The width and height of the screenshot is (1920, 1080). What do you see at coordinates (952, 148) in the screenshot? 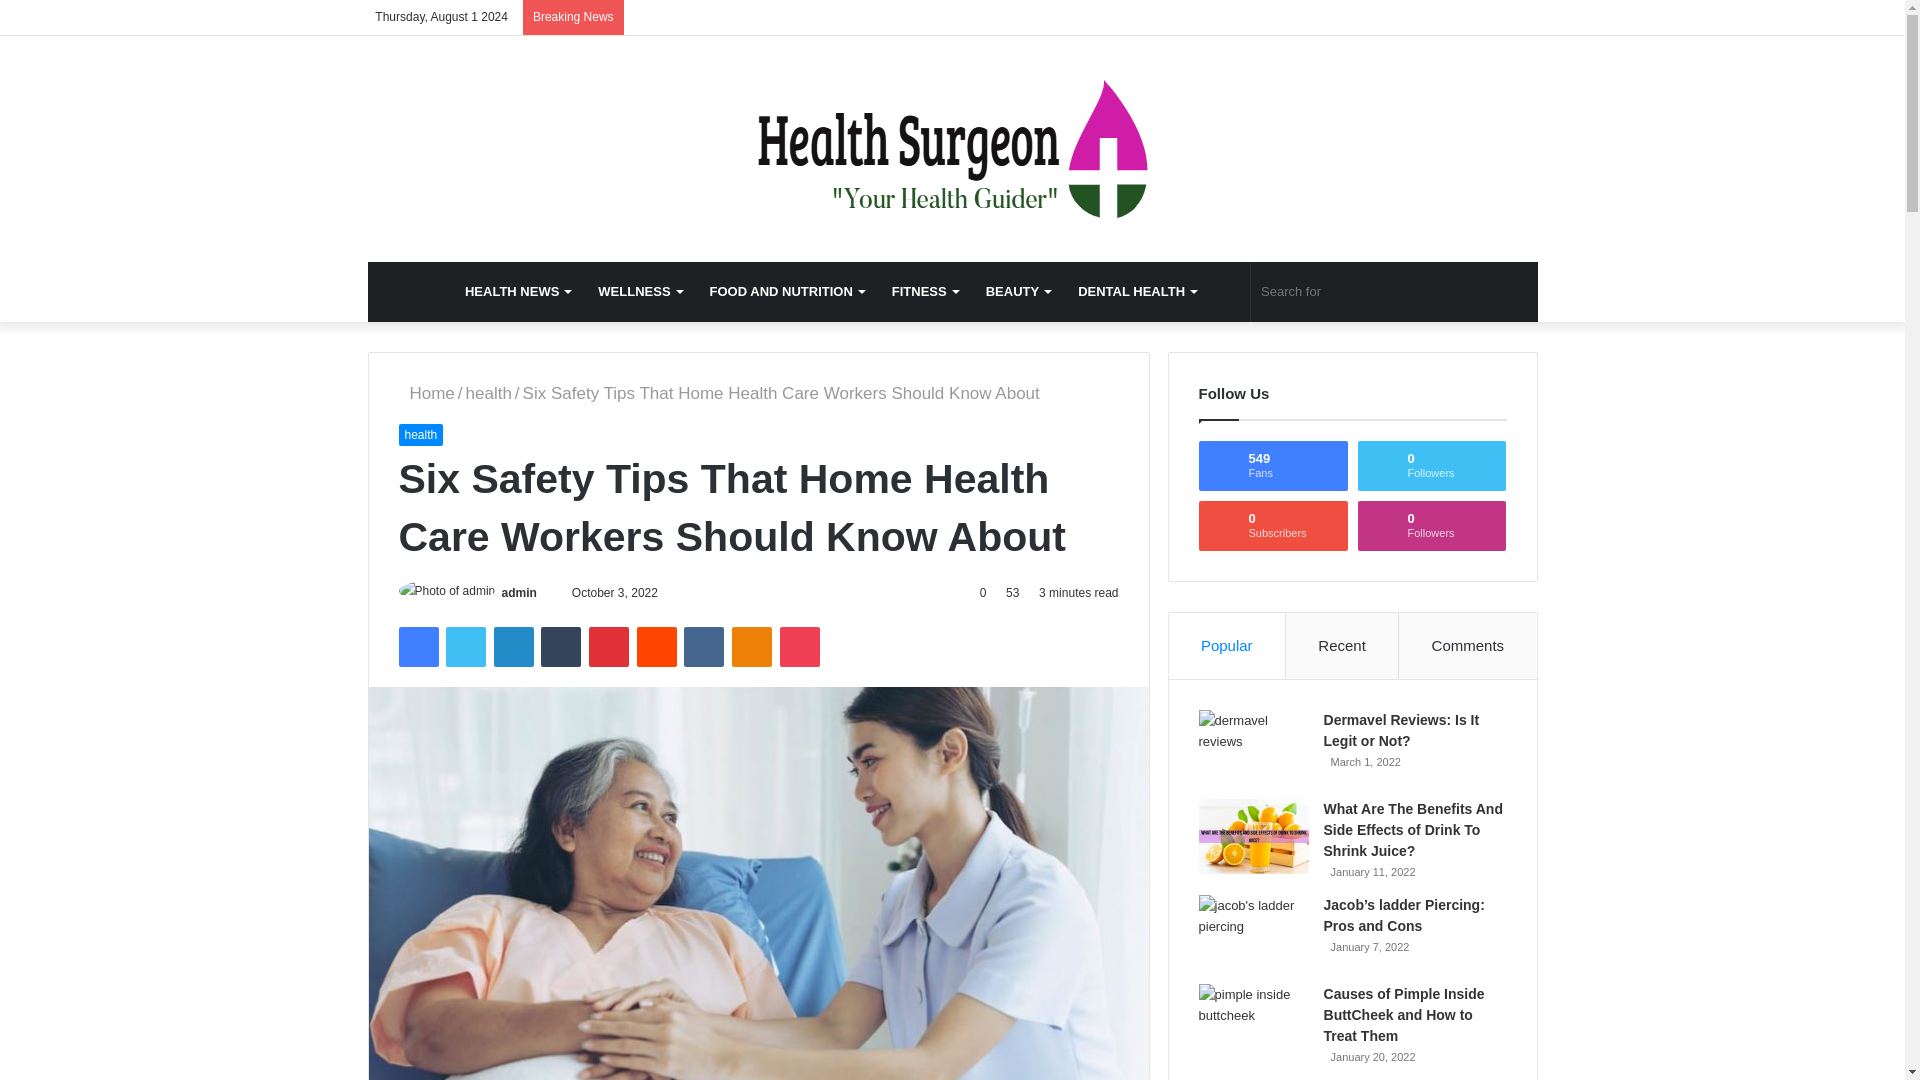
I see `Health Surgeon` at bounding box center [952, 148].